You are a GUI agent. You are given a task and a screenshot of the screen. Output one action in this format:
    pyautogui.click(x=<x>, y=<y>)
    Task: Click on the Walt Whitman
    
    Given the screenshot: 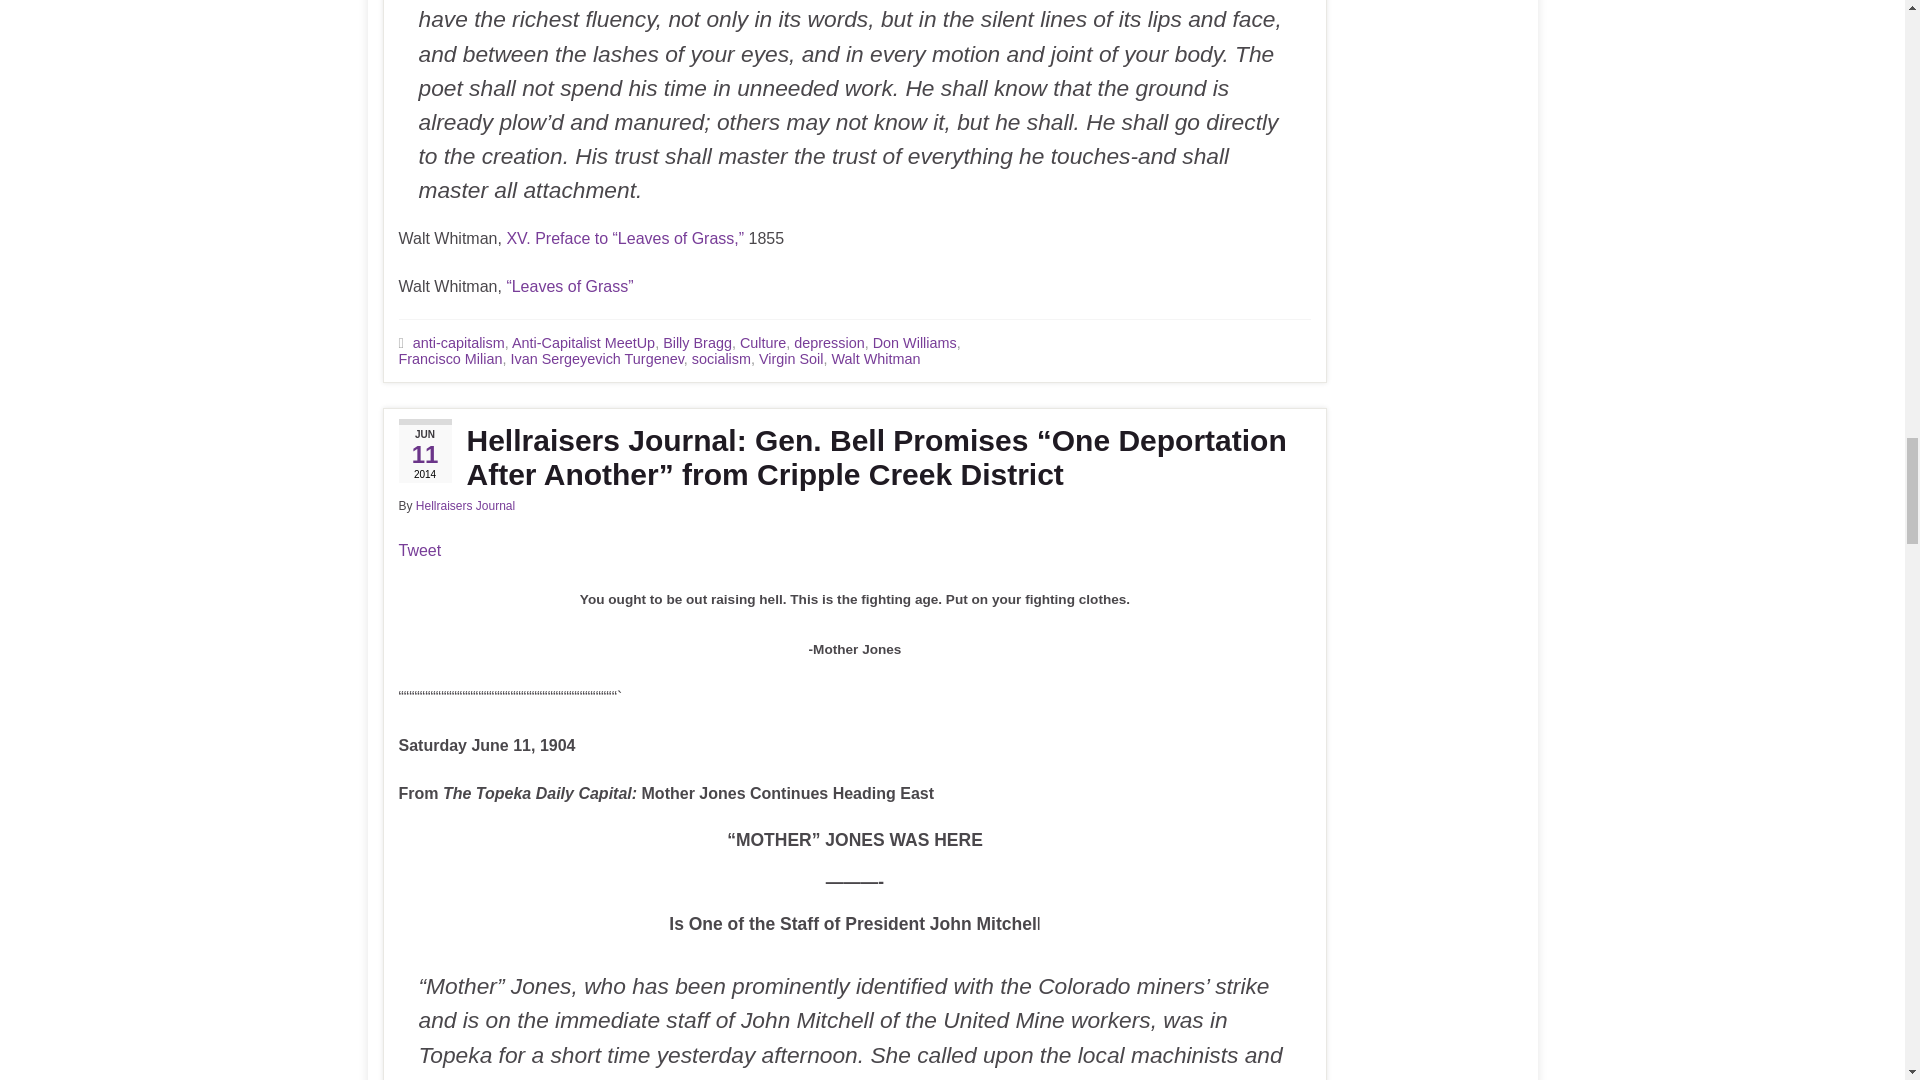 What is the action you would take?
    pyautogui.click(x=876, y=359)
    